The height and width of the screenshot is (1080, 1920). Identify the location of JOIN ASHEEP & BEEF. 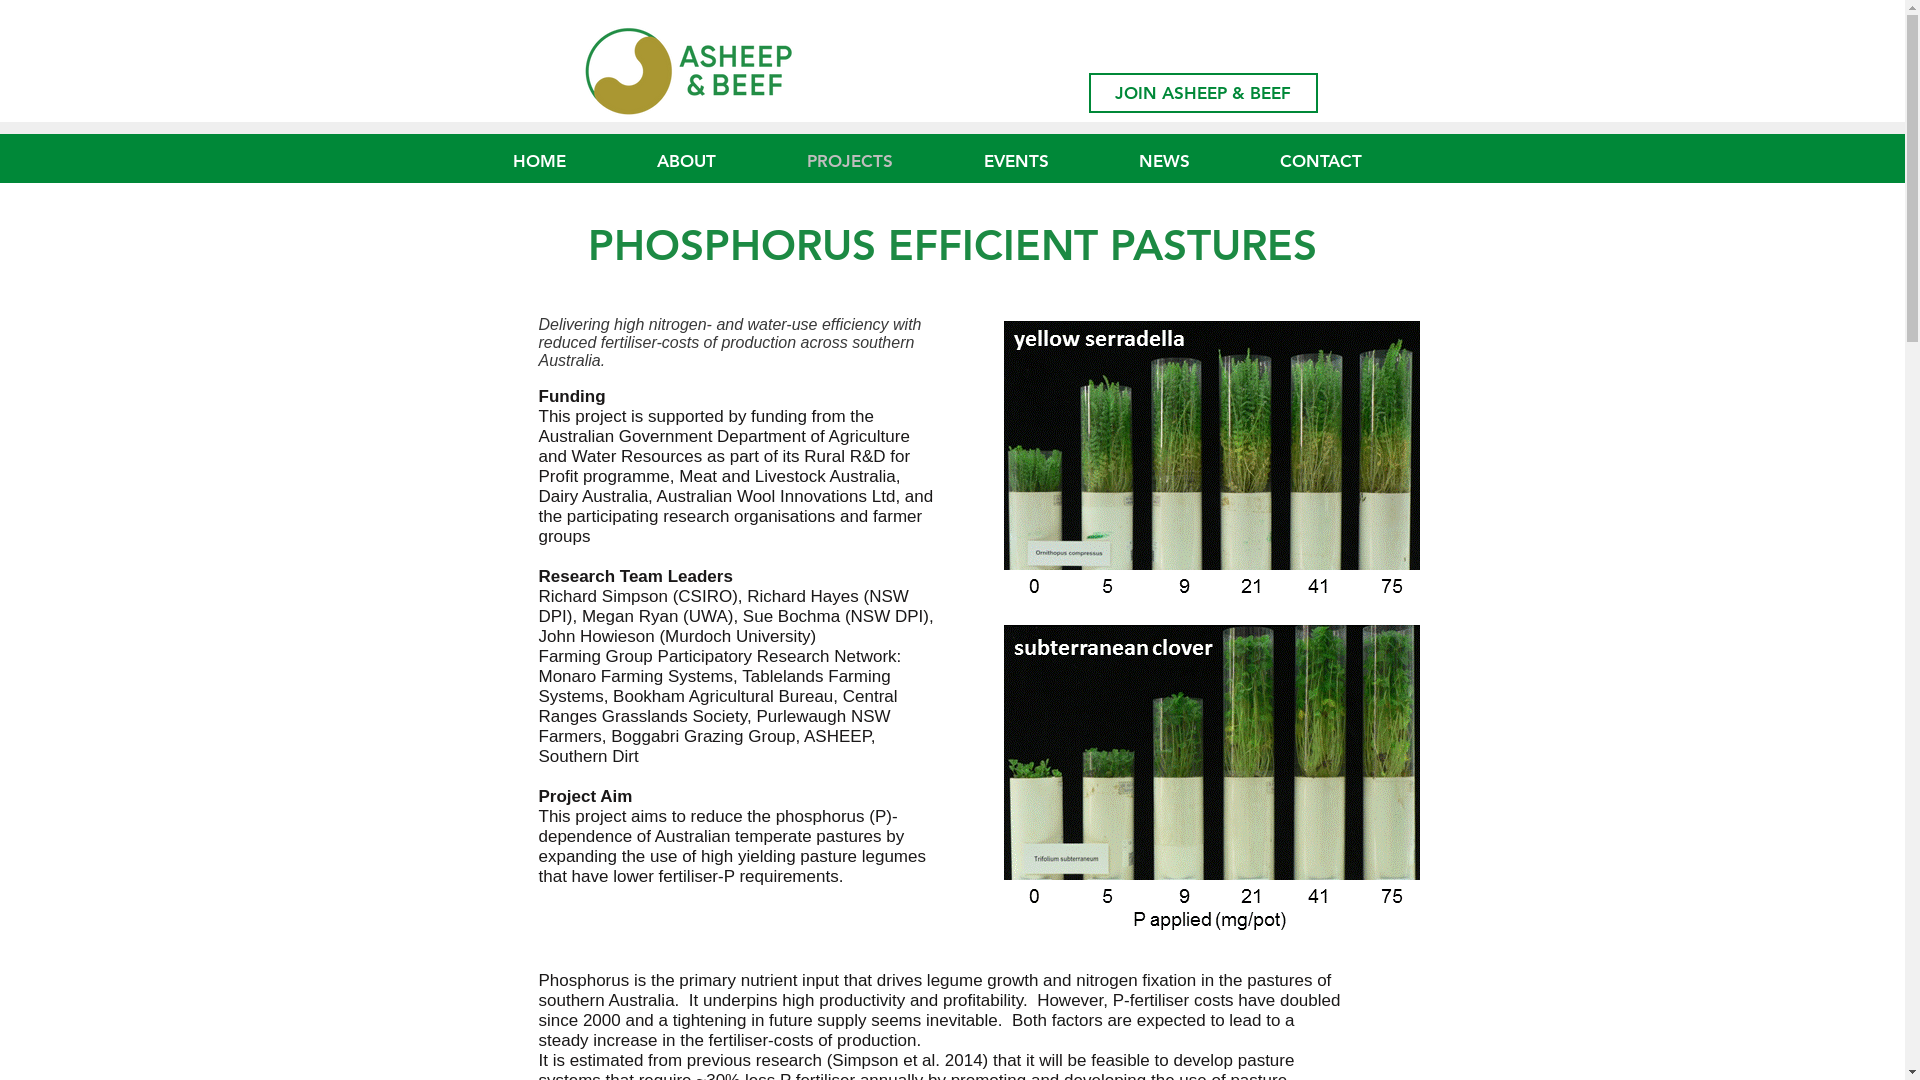
(1202, 93).